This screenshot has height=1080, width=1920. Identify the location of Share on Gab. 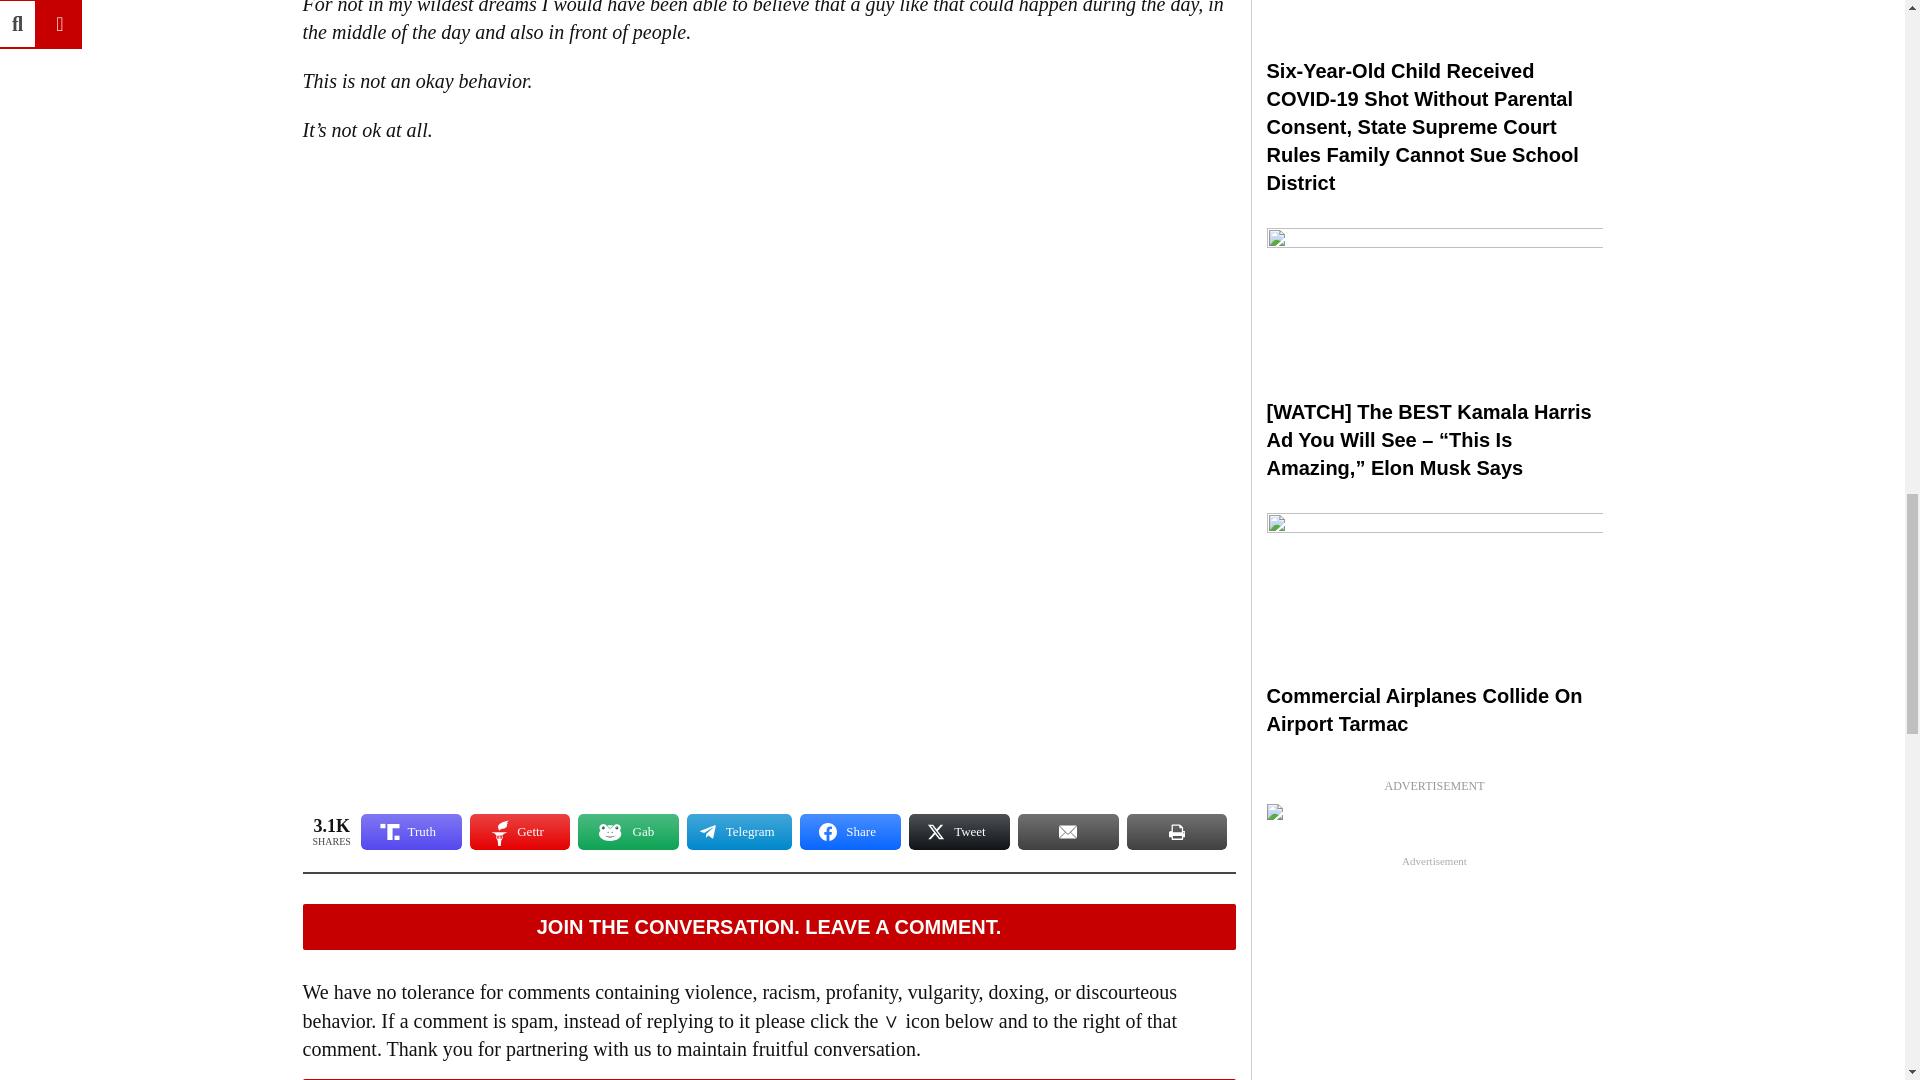
(628, 832).